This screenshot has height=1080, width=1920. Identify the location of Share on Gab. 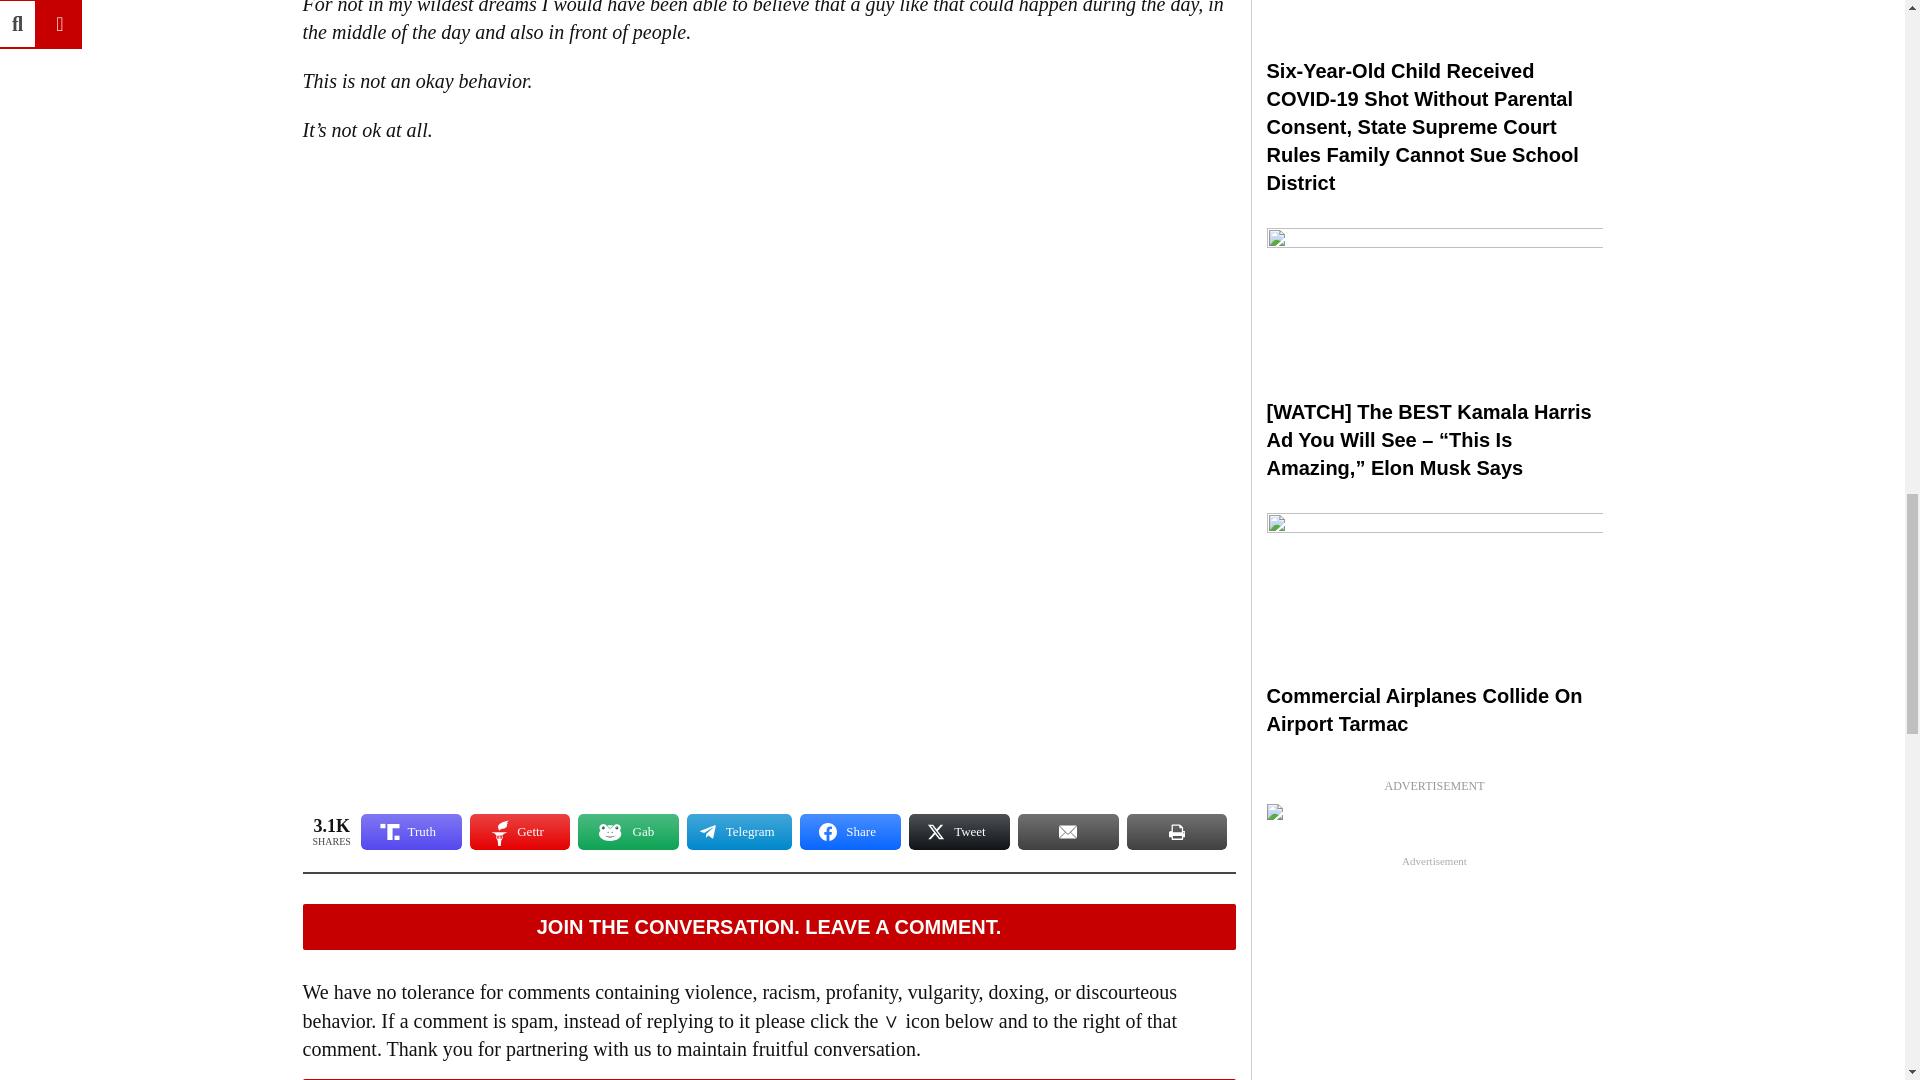
(628, 832).